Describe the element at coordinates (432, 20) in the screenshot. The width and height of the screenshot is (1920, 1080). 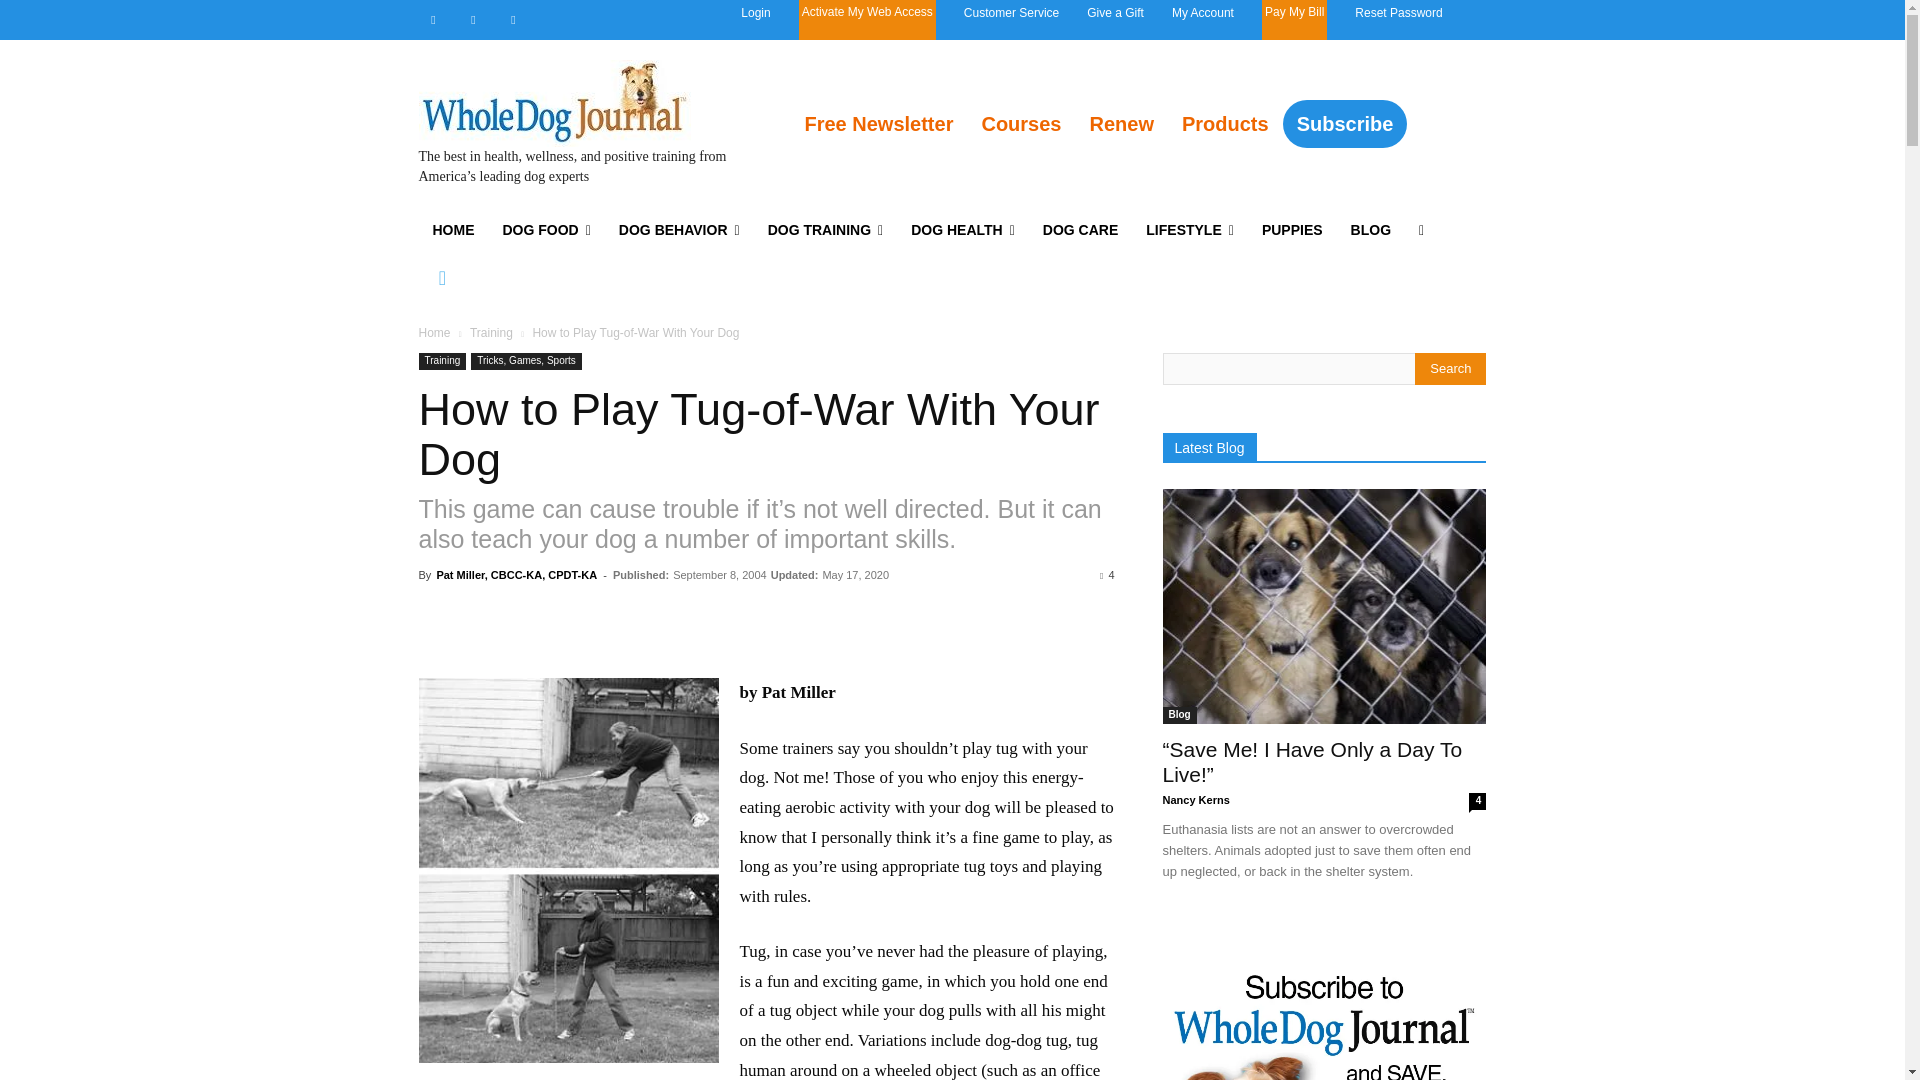
I see `Facebook` at that location.